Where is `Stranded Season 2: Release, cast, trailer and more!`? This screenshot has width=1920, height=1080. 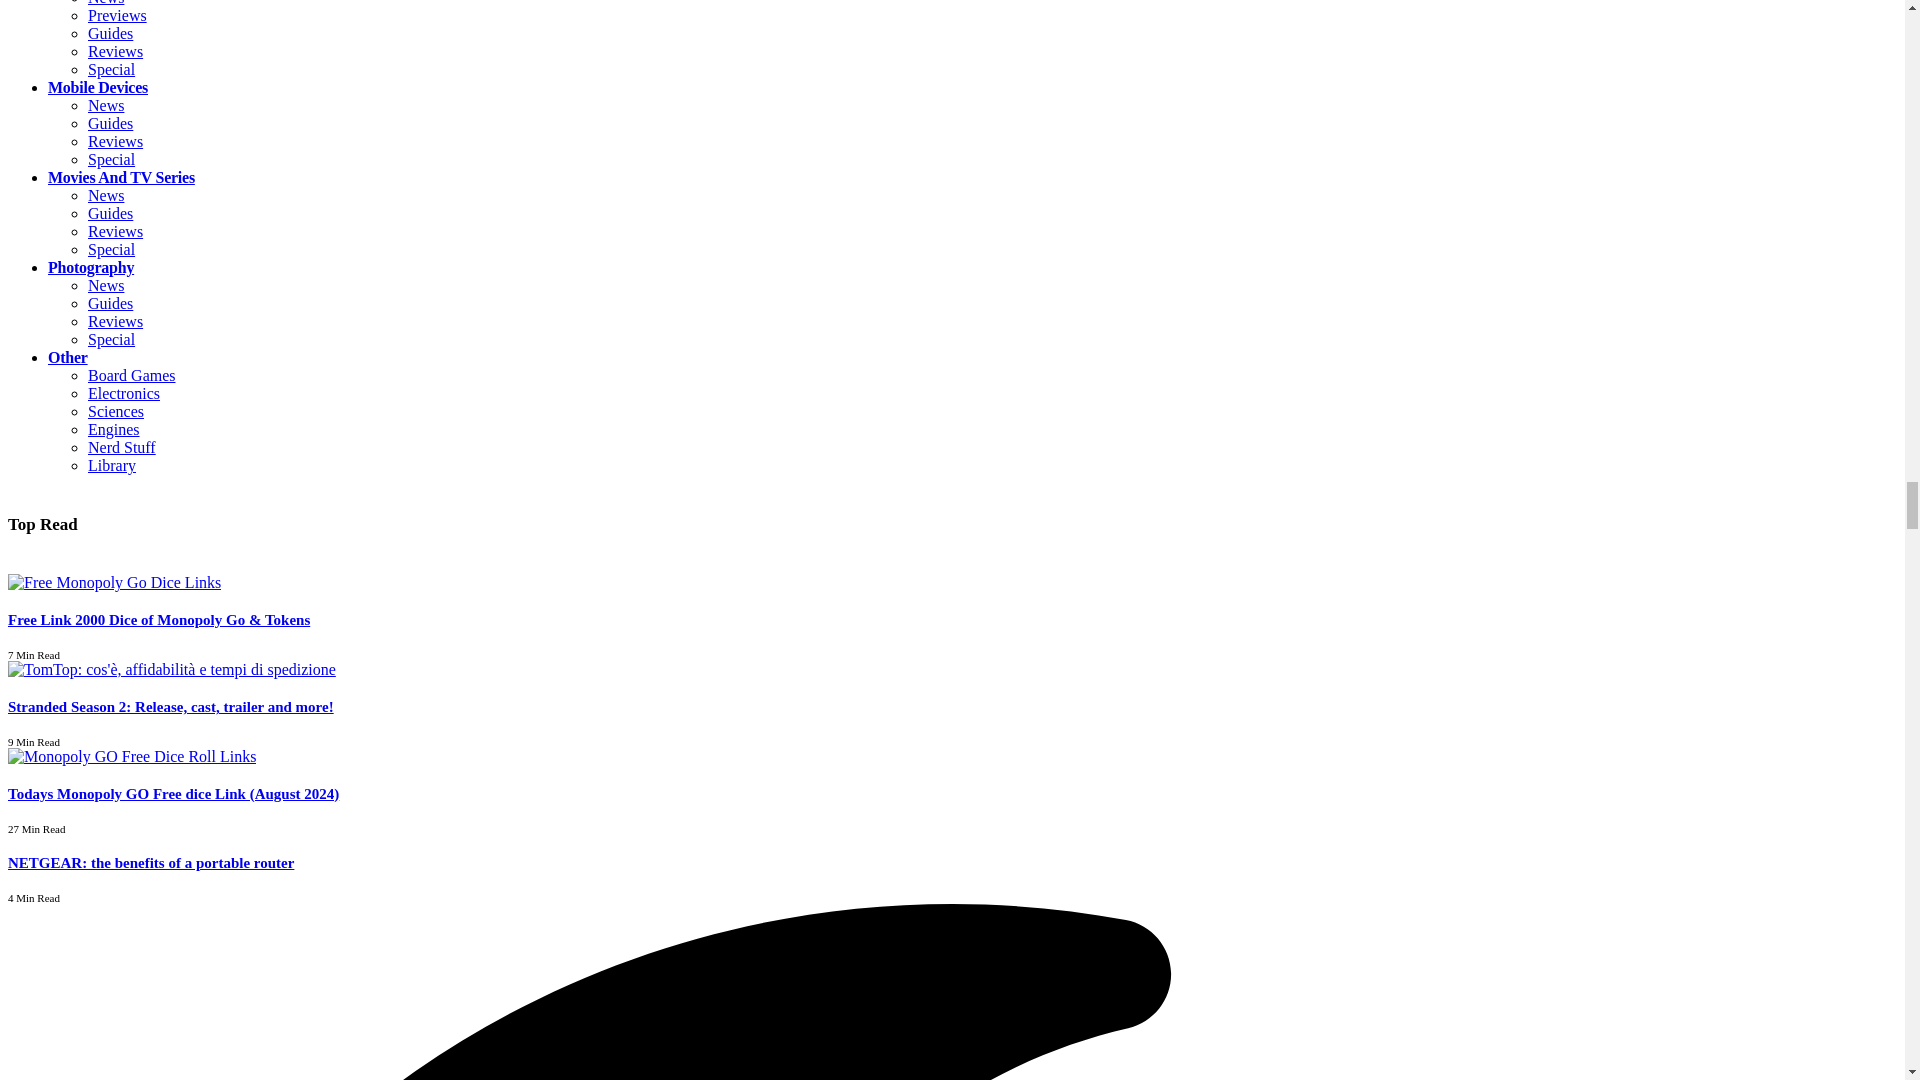 Stranded Season 2: Release, cast, trailer and more! is located at coordinates (170, 706).